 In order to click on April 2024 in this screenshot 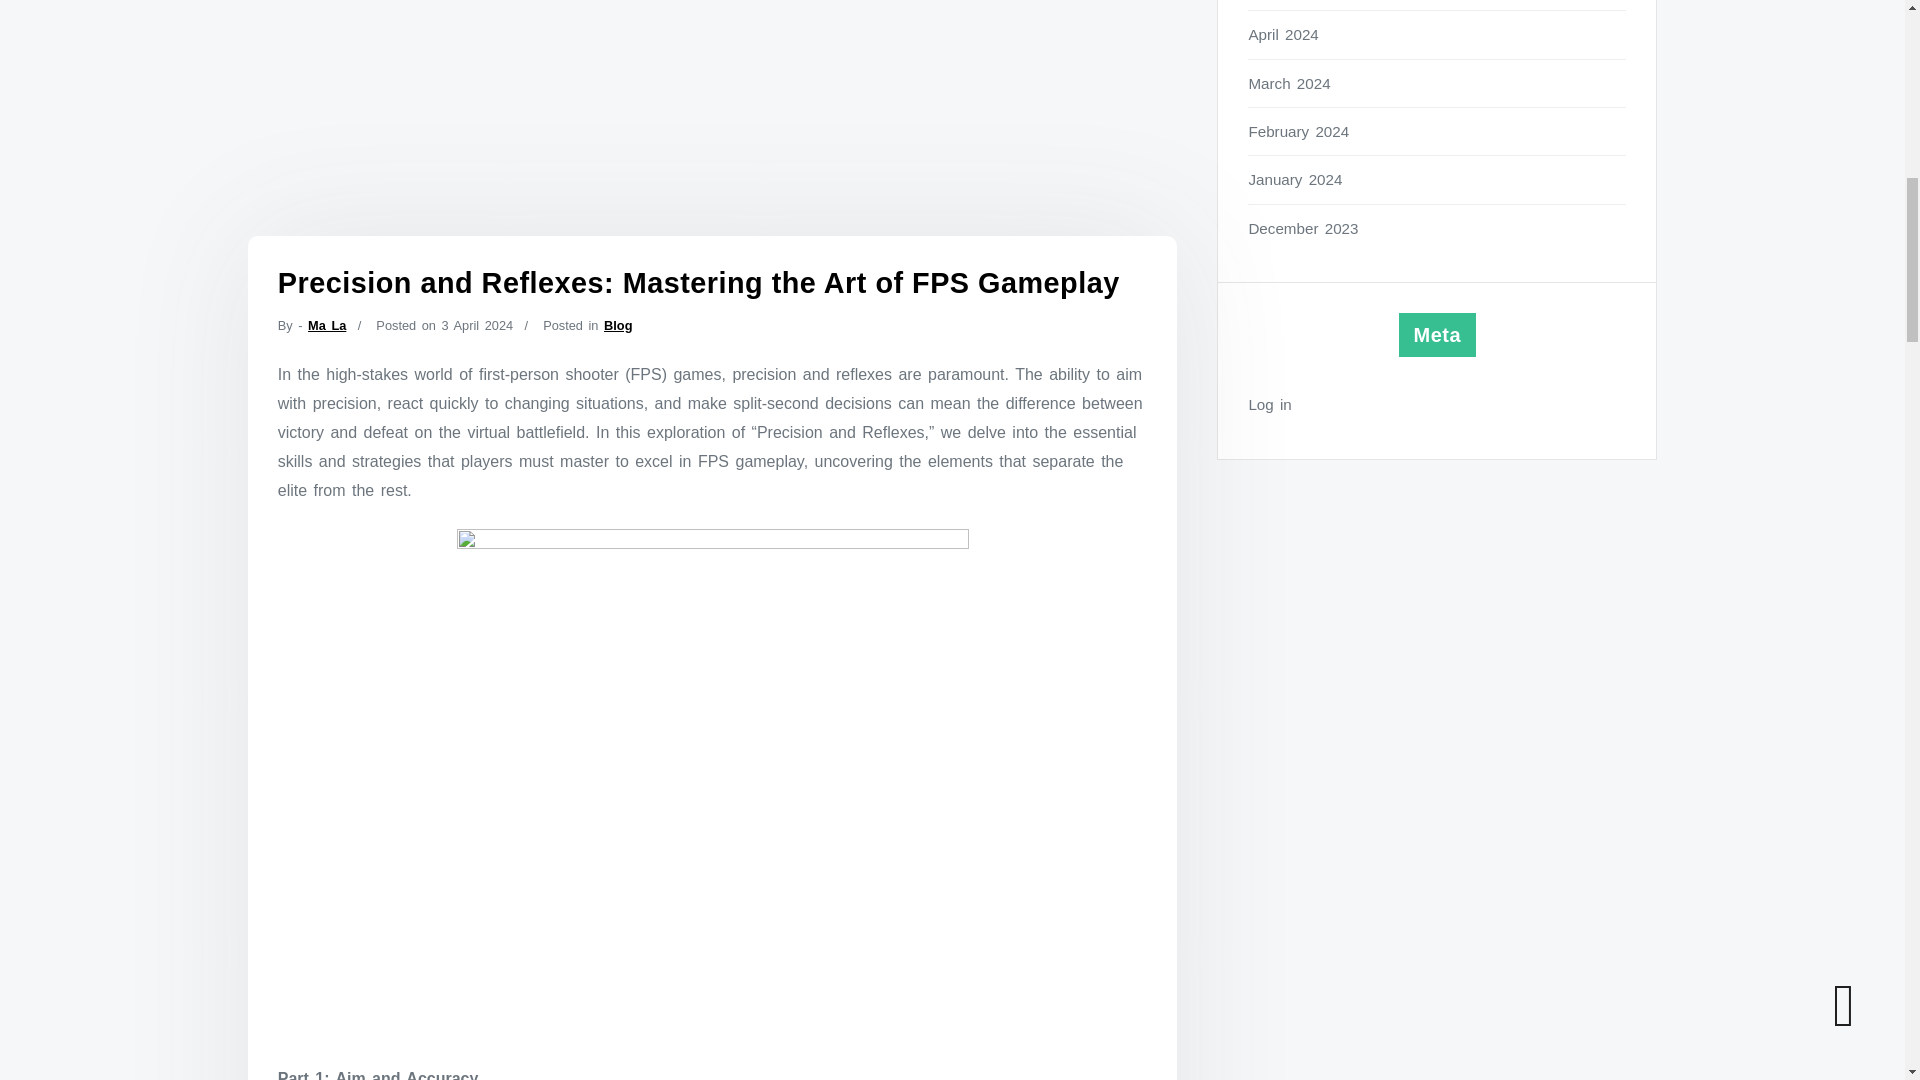, I will do `click(1437, 34)`.